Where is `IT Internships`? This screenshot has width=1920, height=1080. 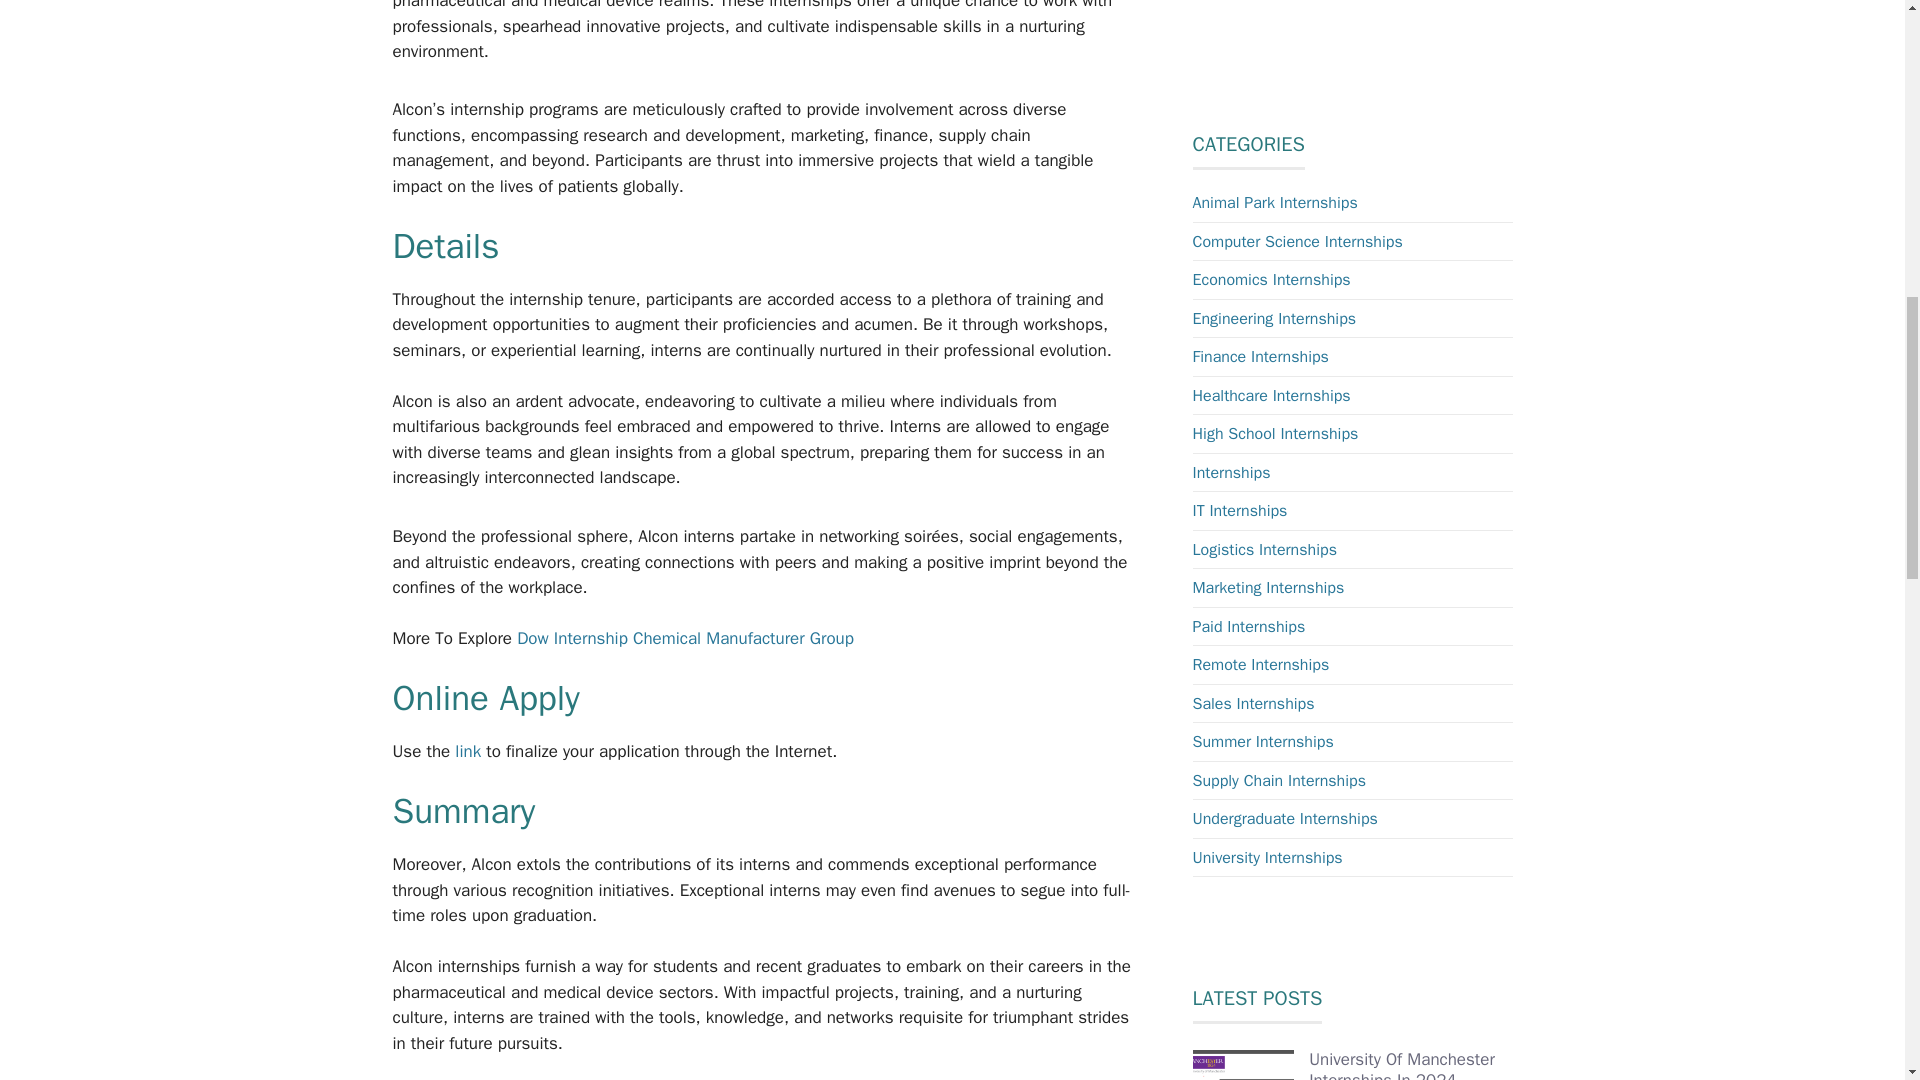 IT Internships is located at coordinates (1239, 510).